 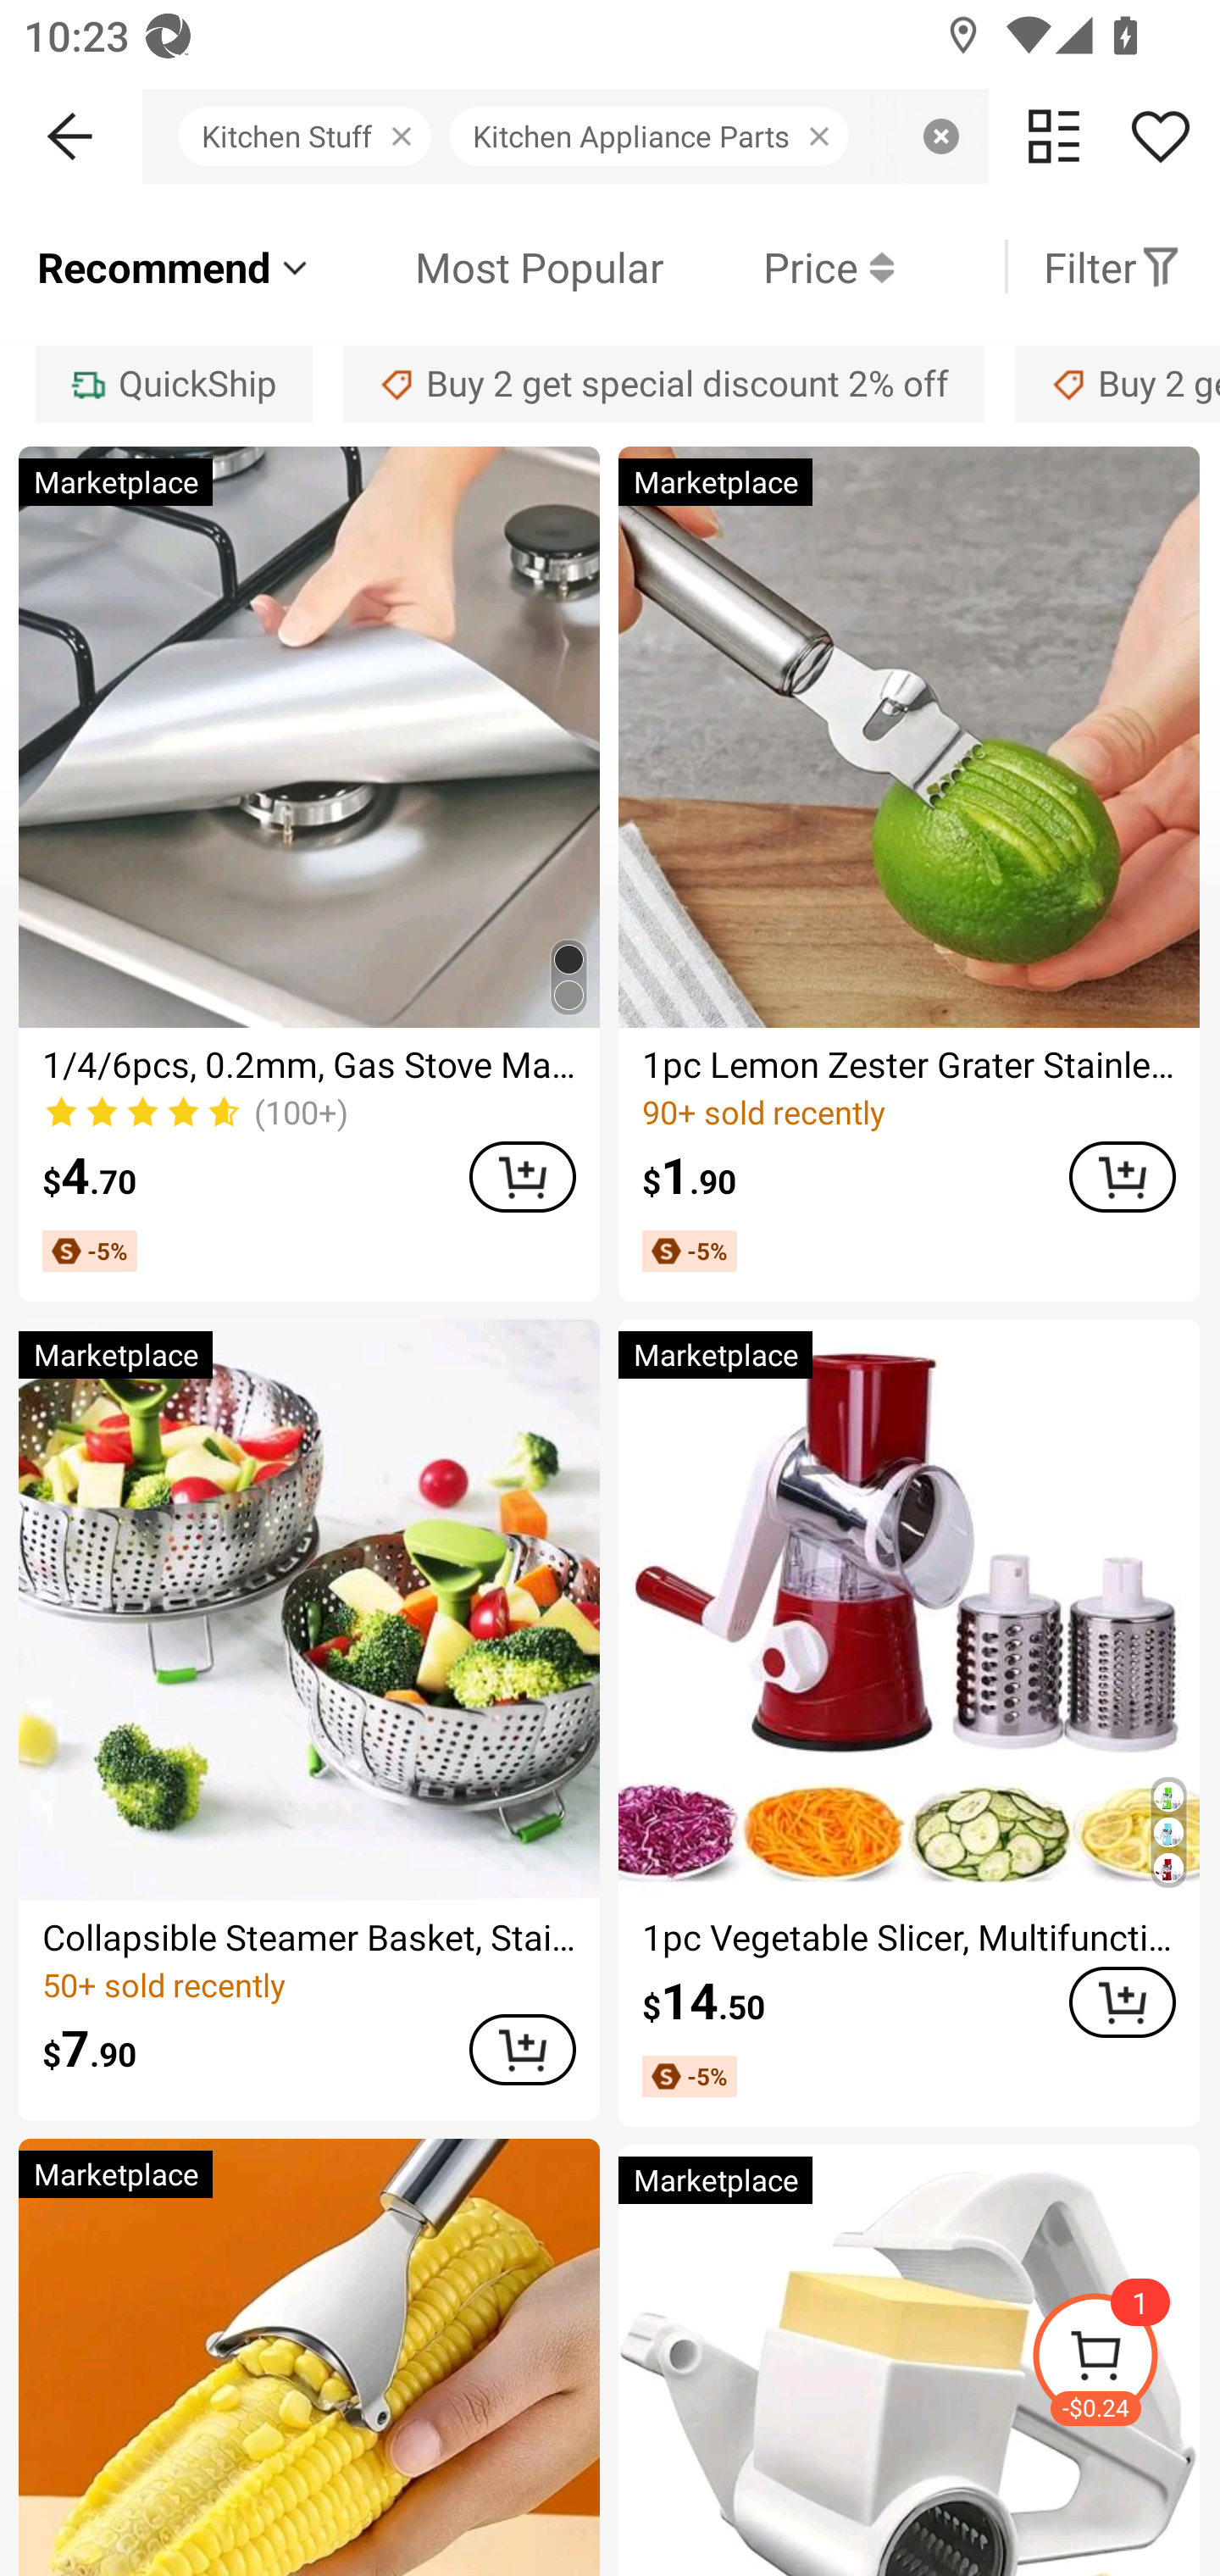 What do you see at coordinates (522, 1176) in the screenshot?
I see `ADD TO CART` at bounding box center [522, 1176].